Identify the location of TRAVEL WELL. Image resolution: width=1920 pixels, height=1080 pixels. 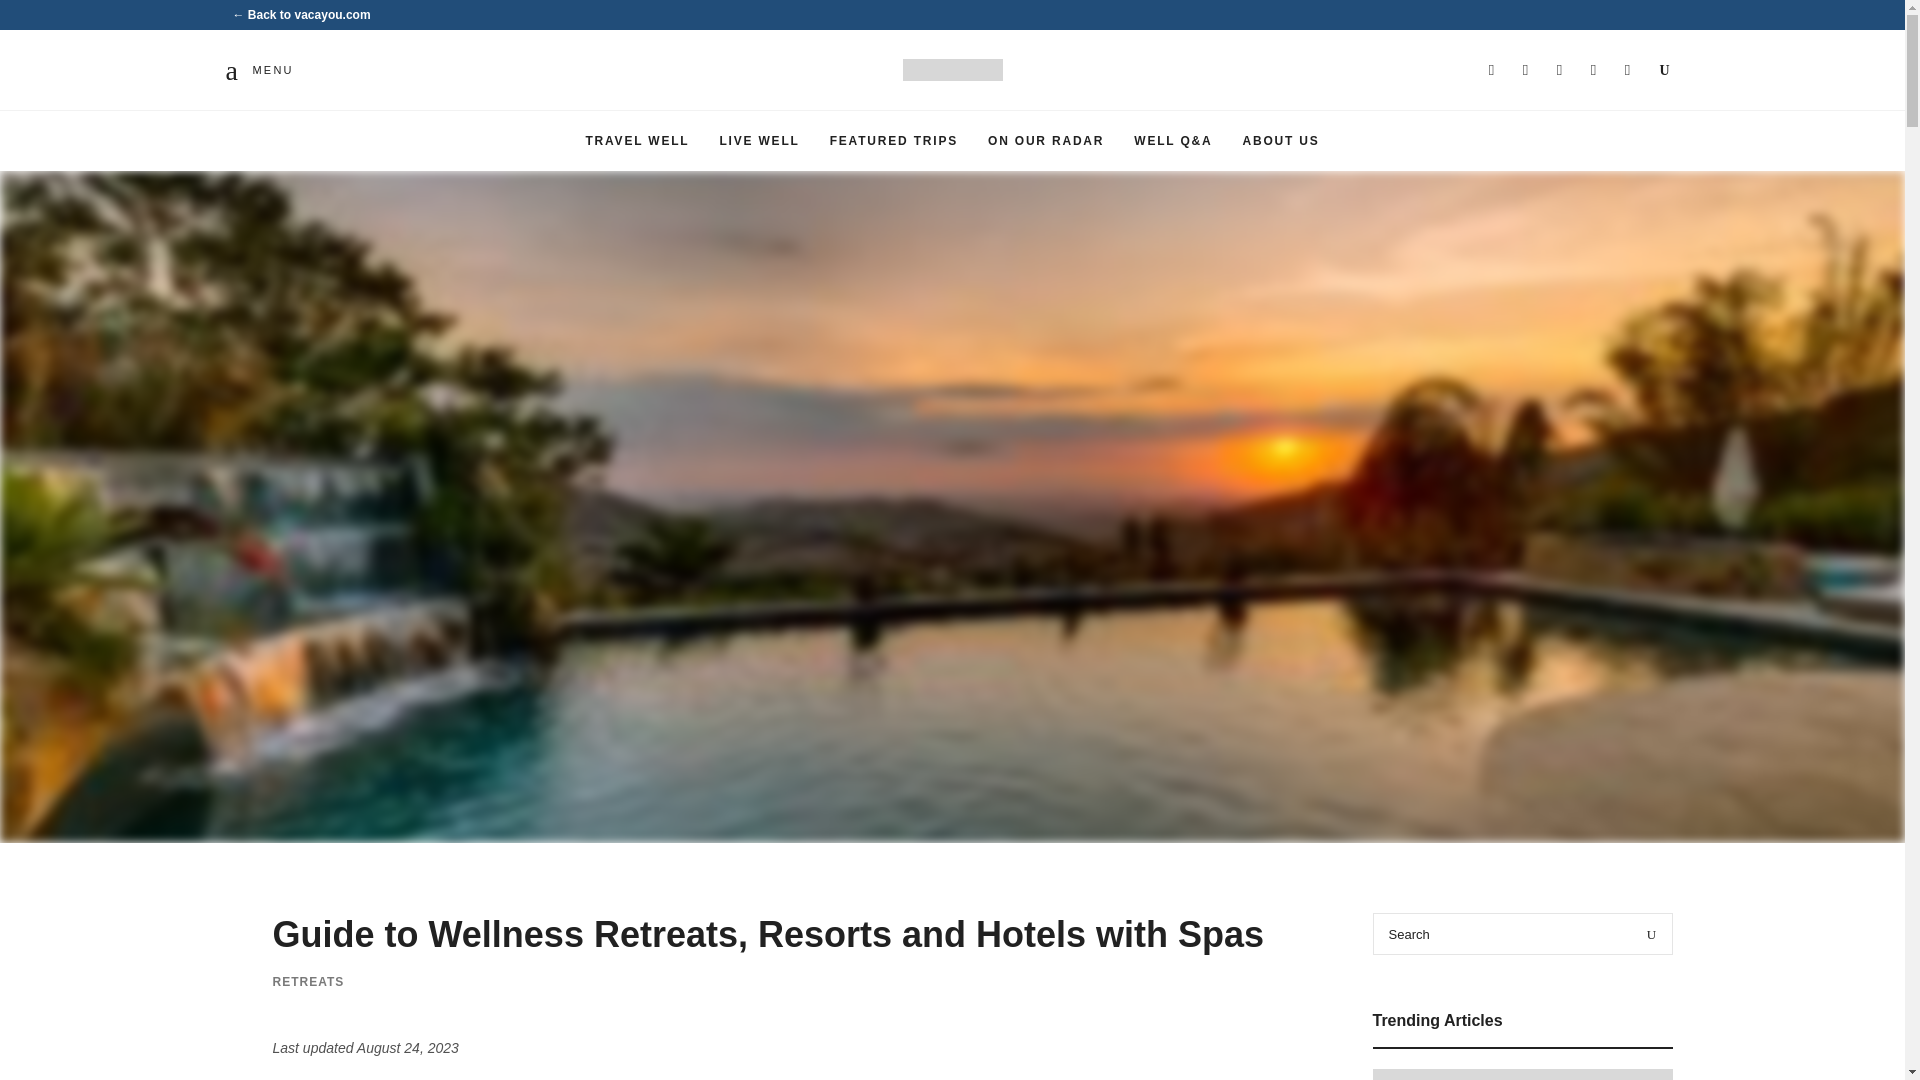
(637, 140).